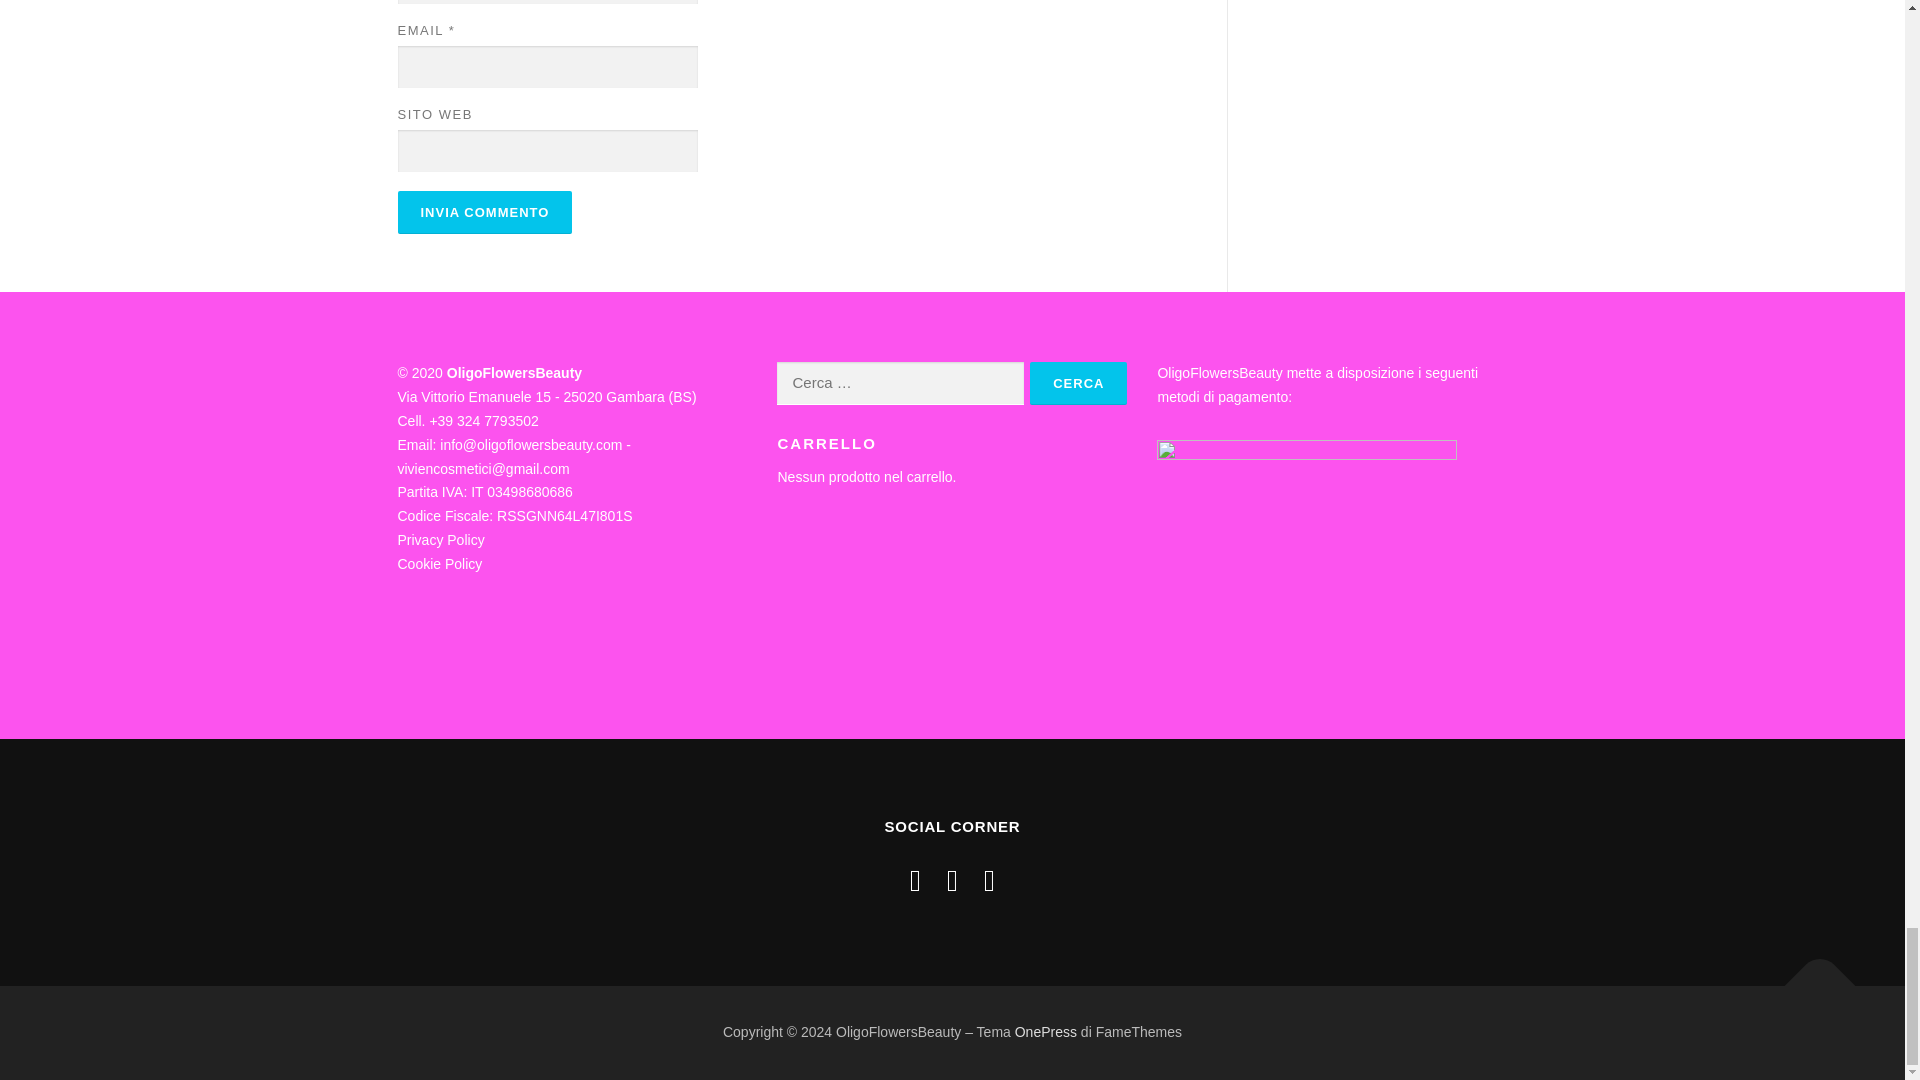 The image size is (1920, 1080). Describe the element at coordinates (1078, 383) in the screenshot. I see `Cerca` at that location.